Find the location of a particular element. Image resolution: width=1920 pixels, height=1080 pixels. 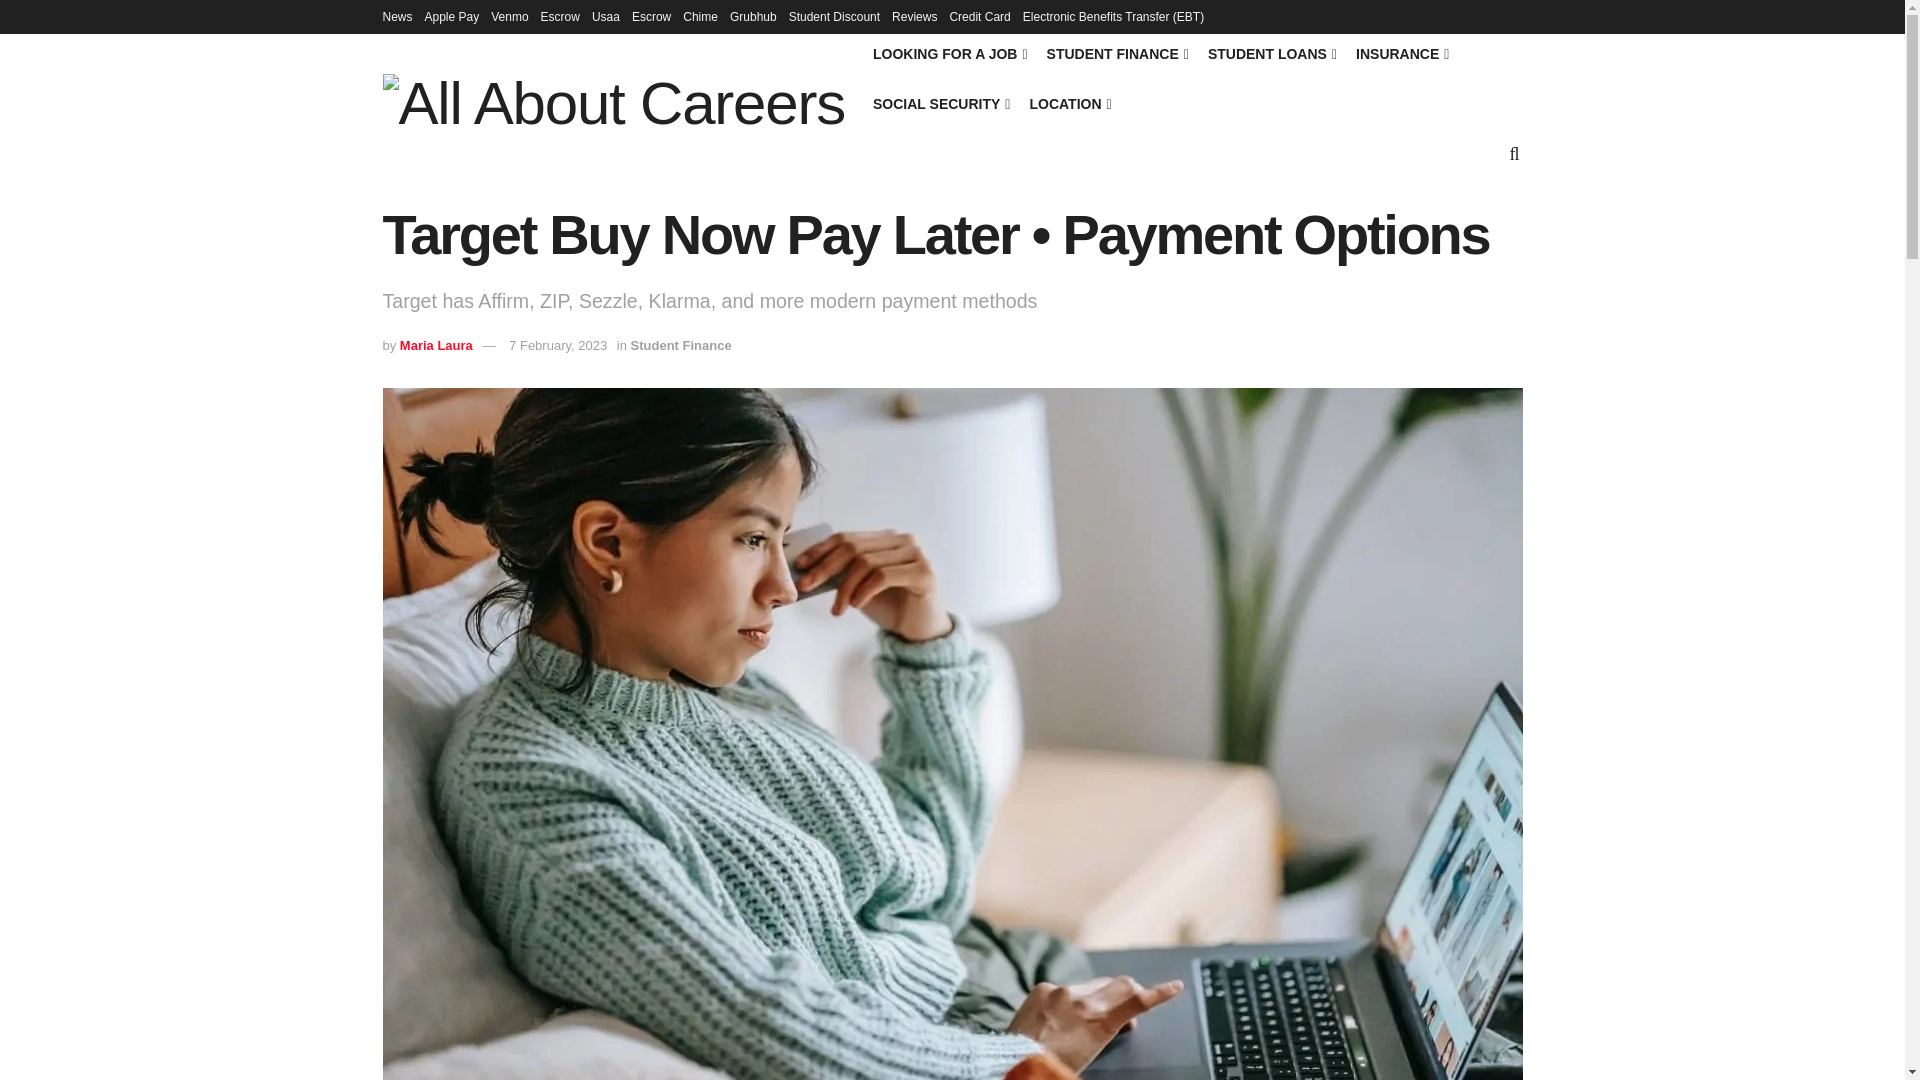

STUDENT FINANCE is located at coordinates (1116, 54).